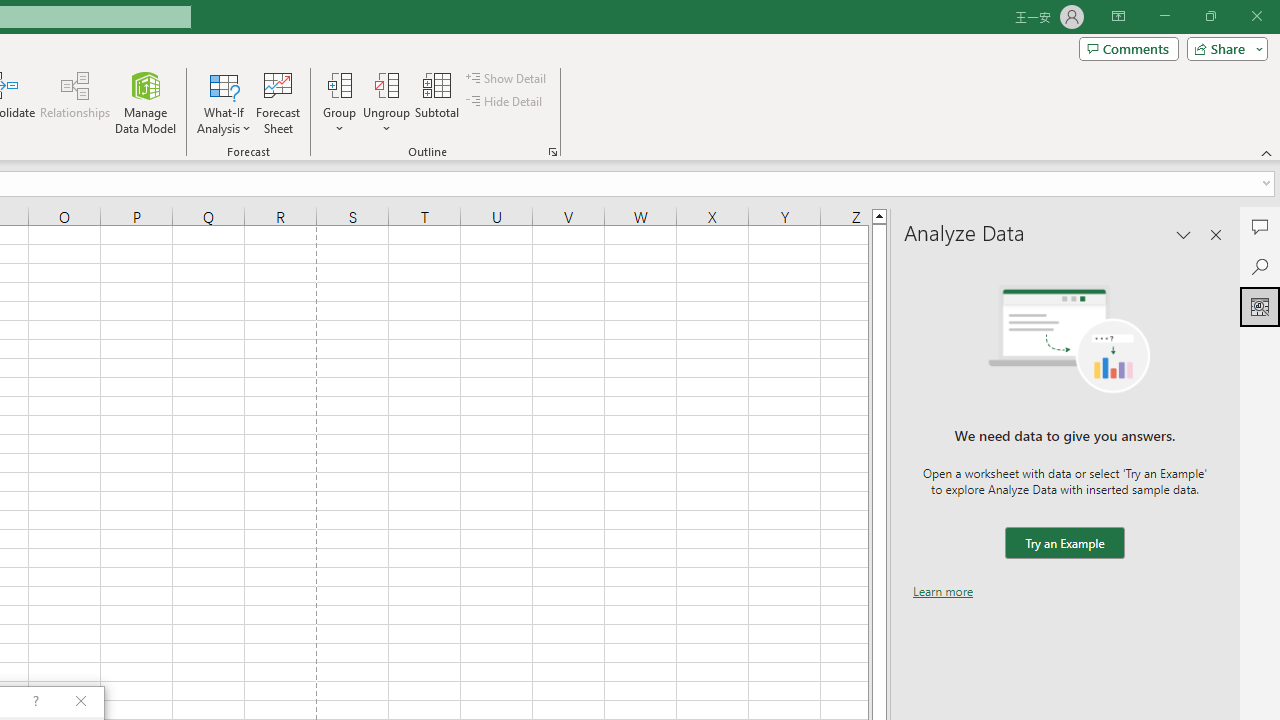 Image resolution: width=1280 pixels, height=720 pixels. I want to click on Search, so click(1260, 266).